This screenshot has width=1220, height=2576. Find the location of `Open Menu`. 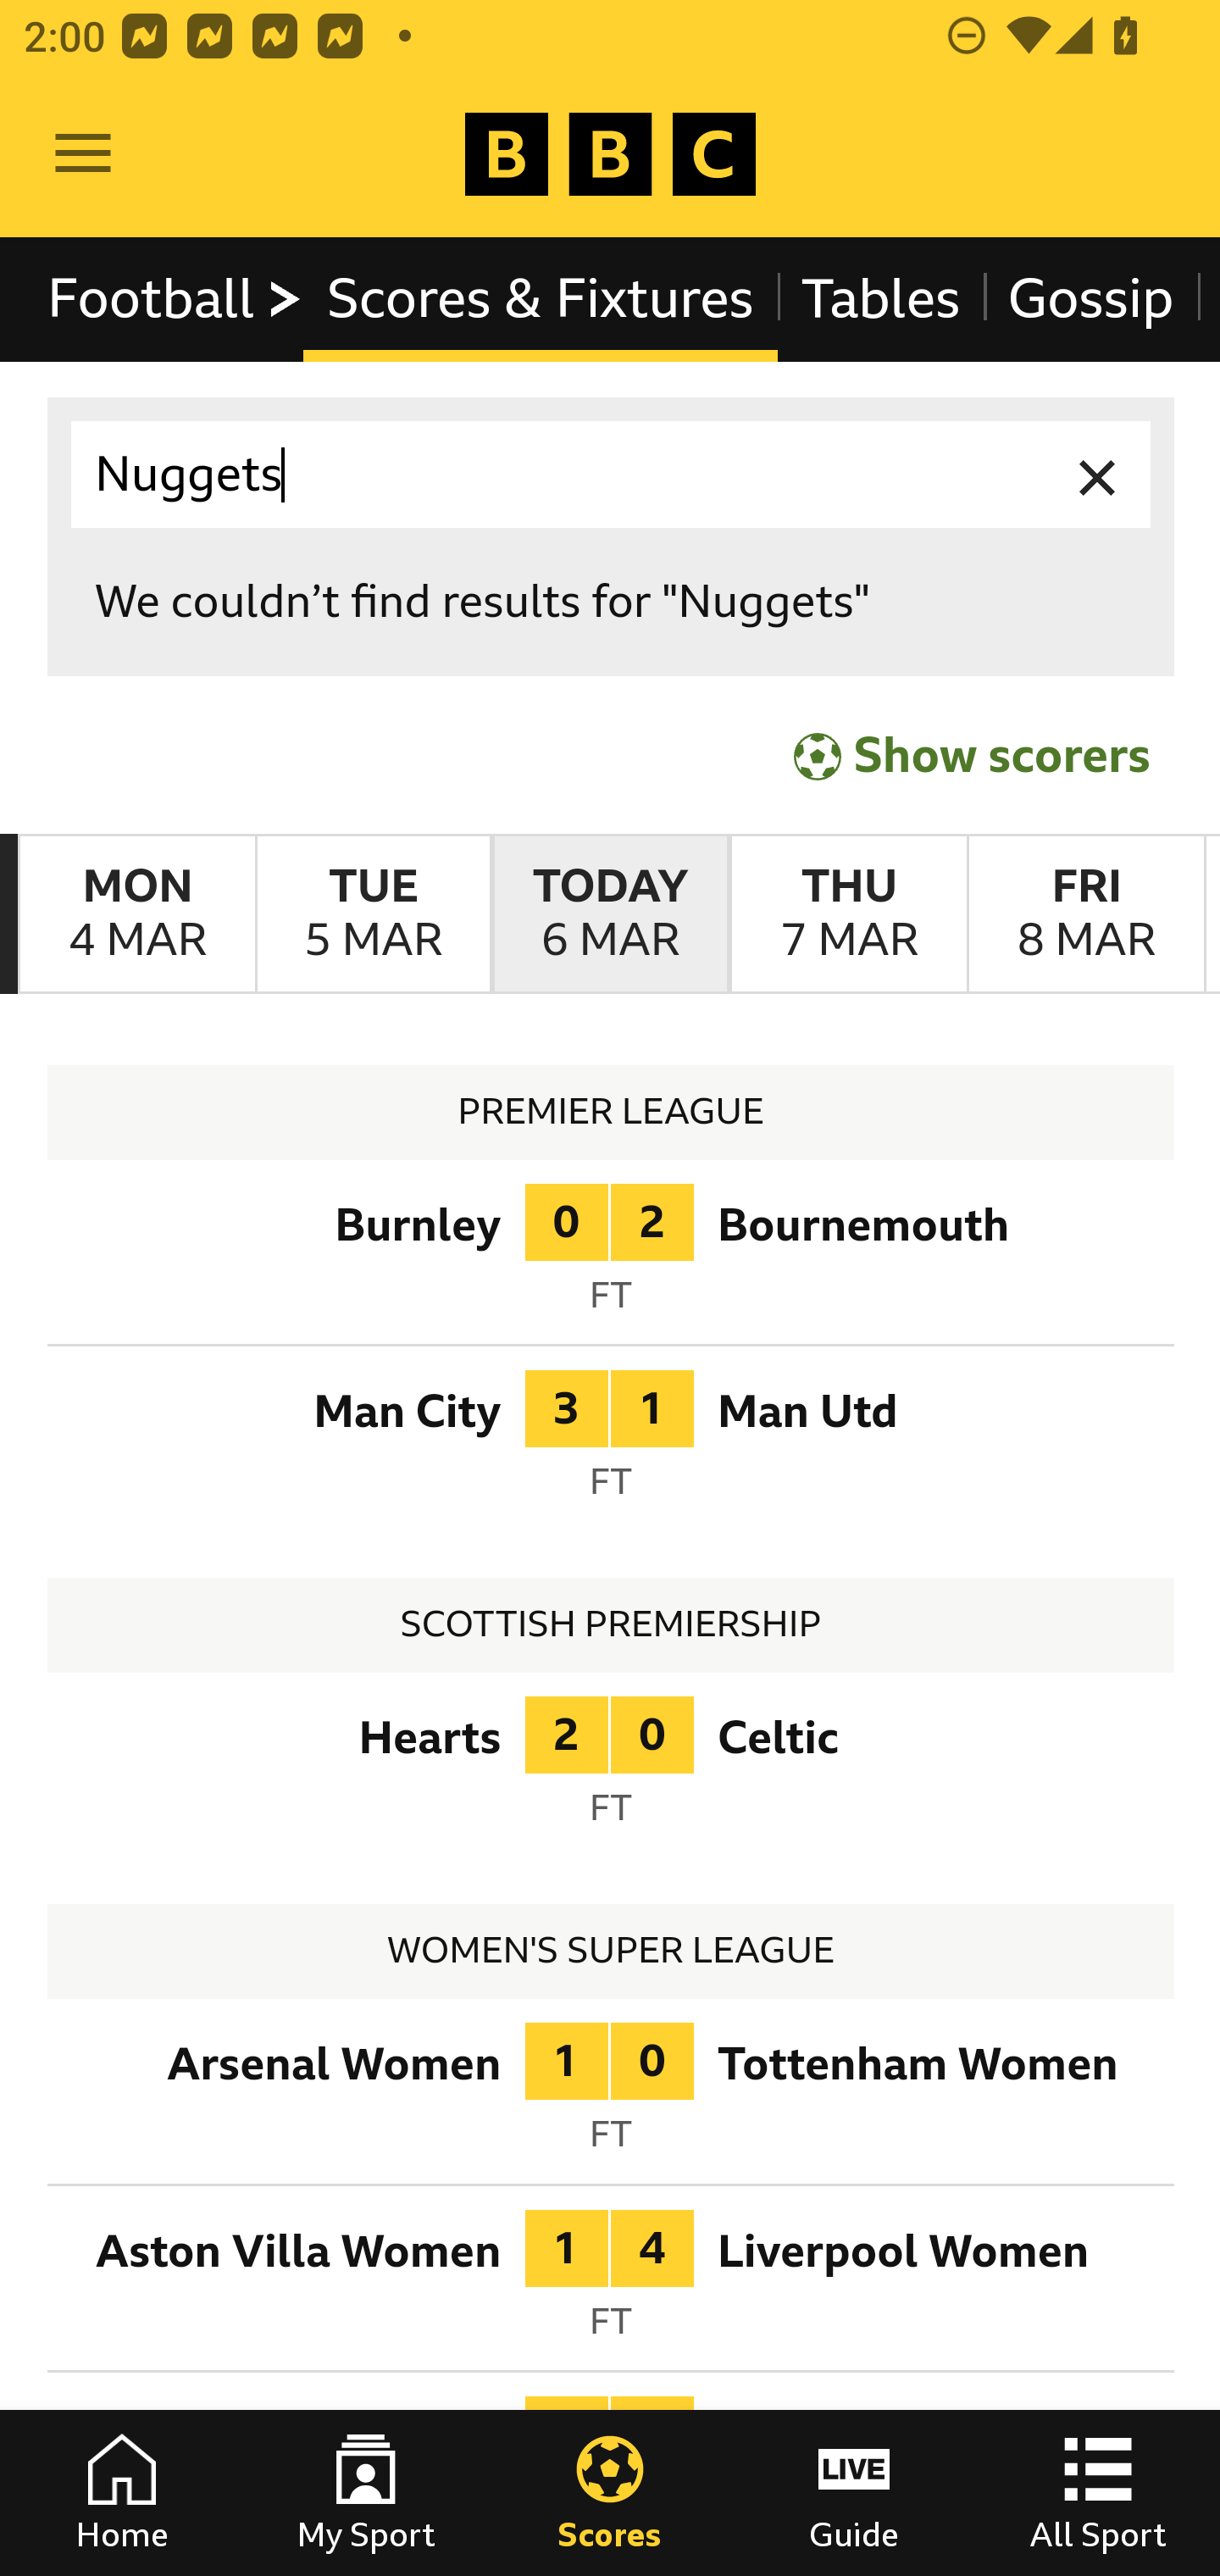

Open Menu is located at coordinates (83, 154).